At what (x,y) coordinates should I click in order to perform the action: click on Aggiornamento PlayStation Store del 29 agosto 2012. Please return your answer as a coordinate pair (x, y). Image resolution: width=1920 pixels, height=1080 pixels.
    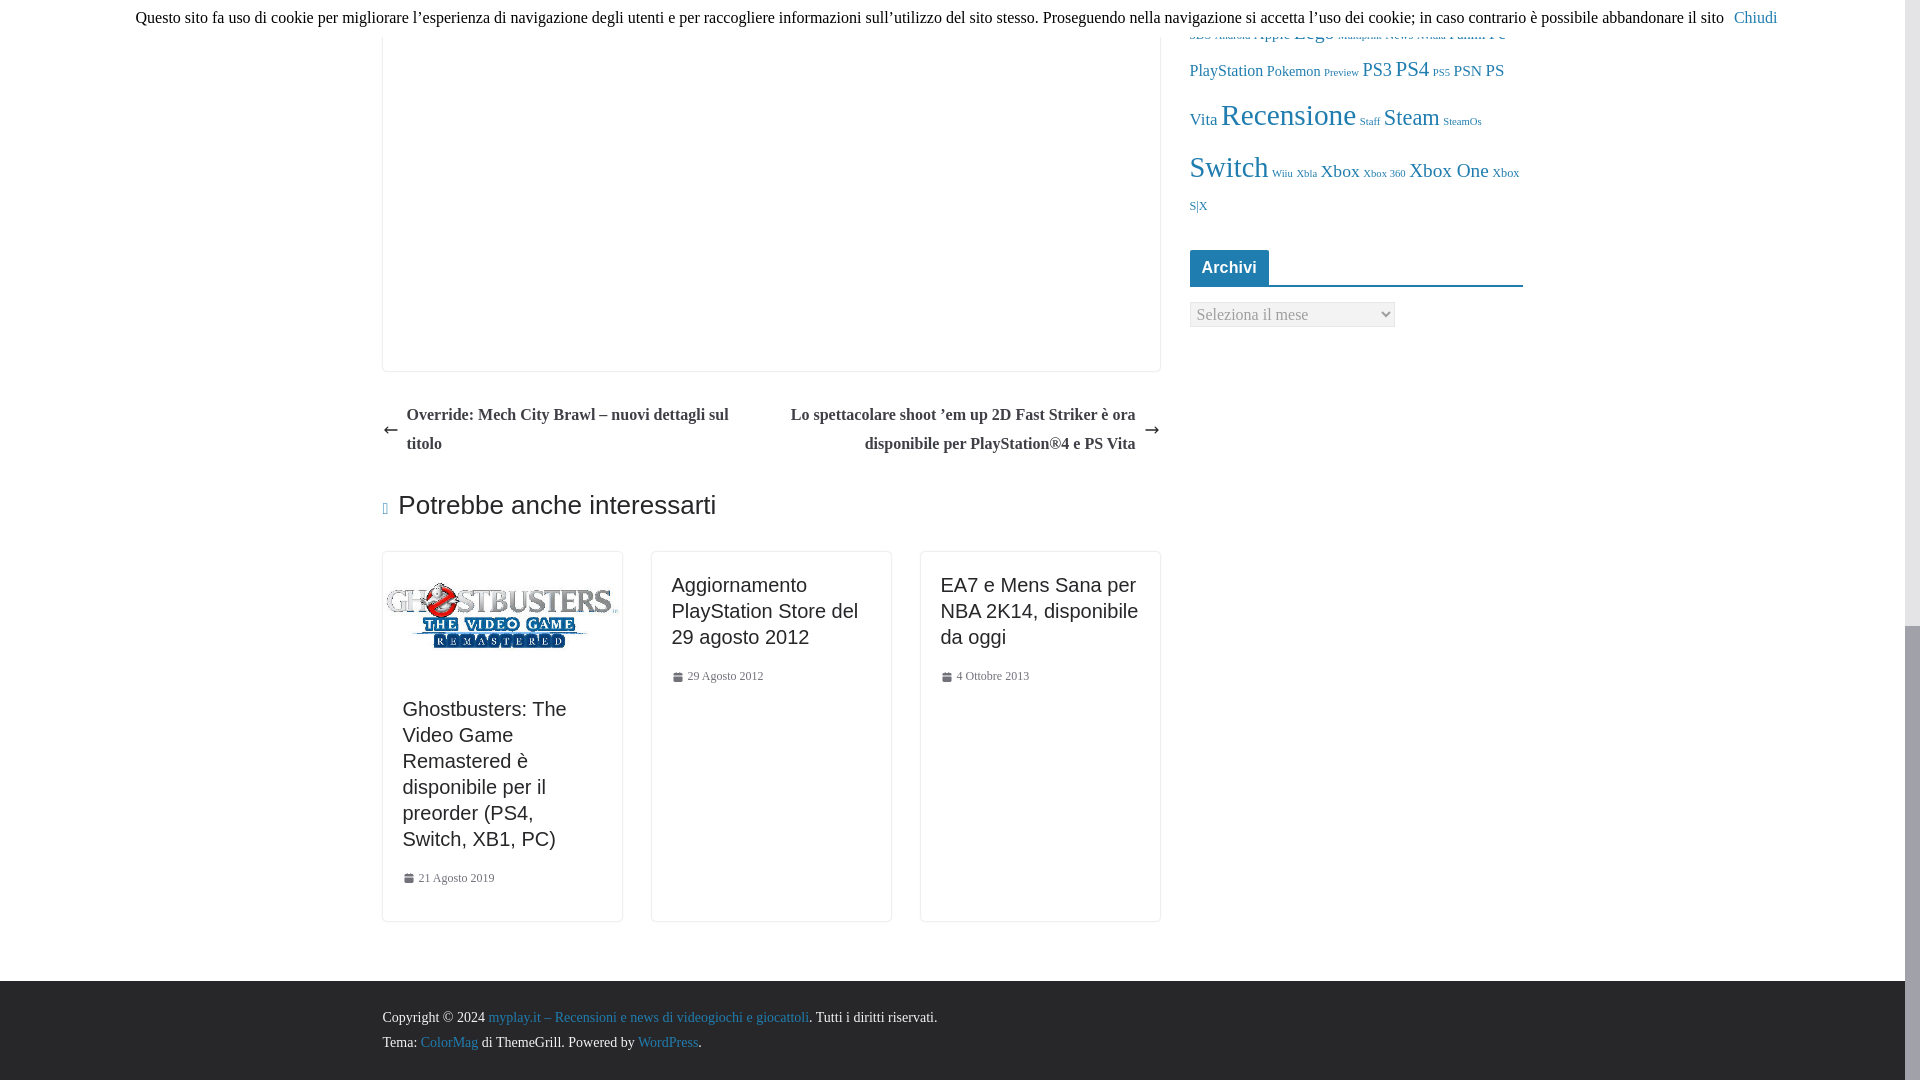
    Looking at the image, I should click on (765, 610).